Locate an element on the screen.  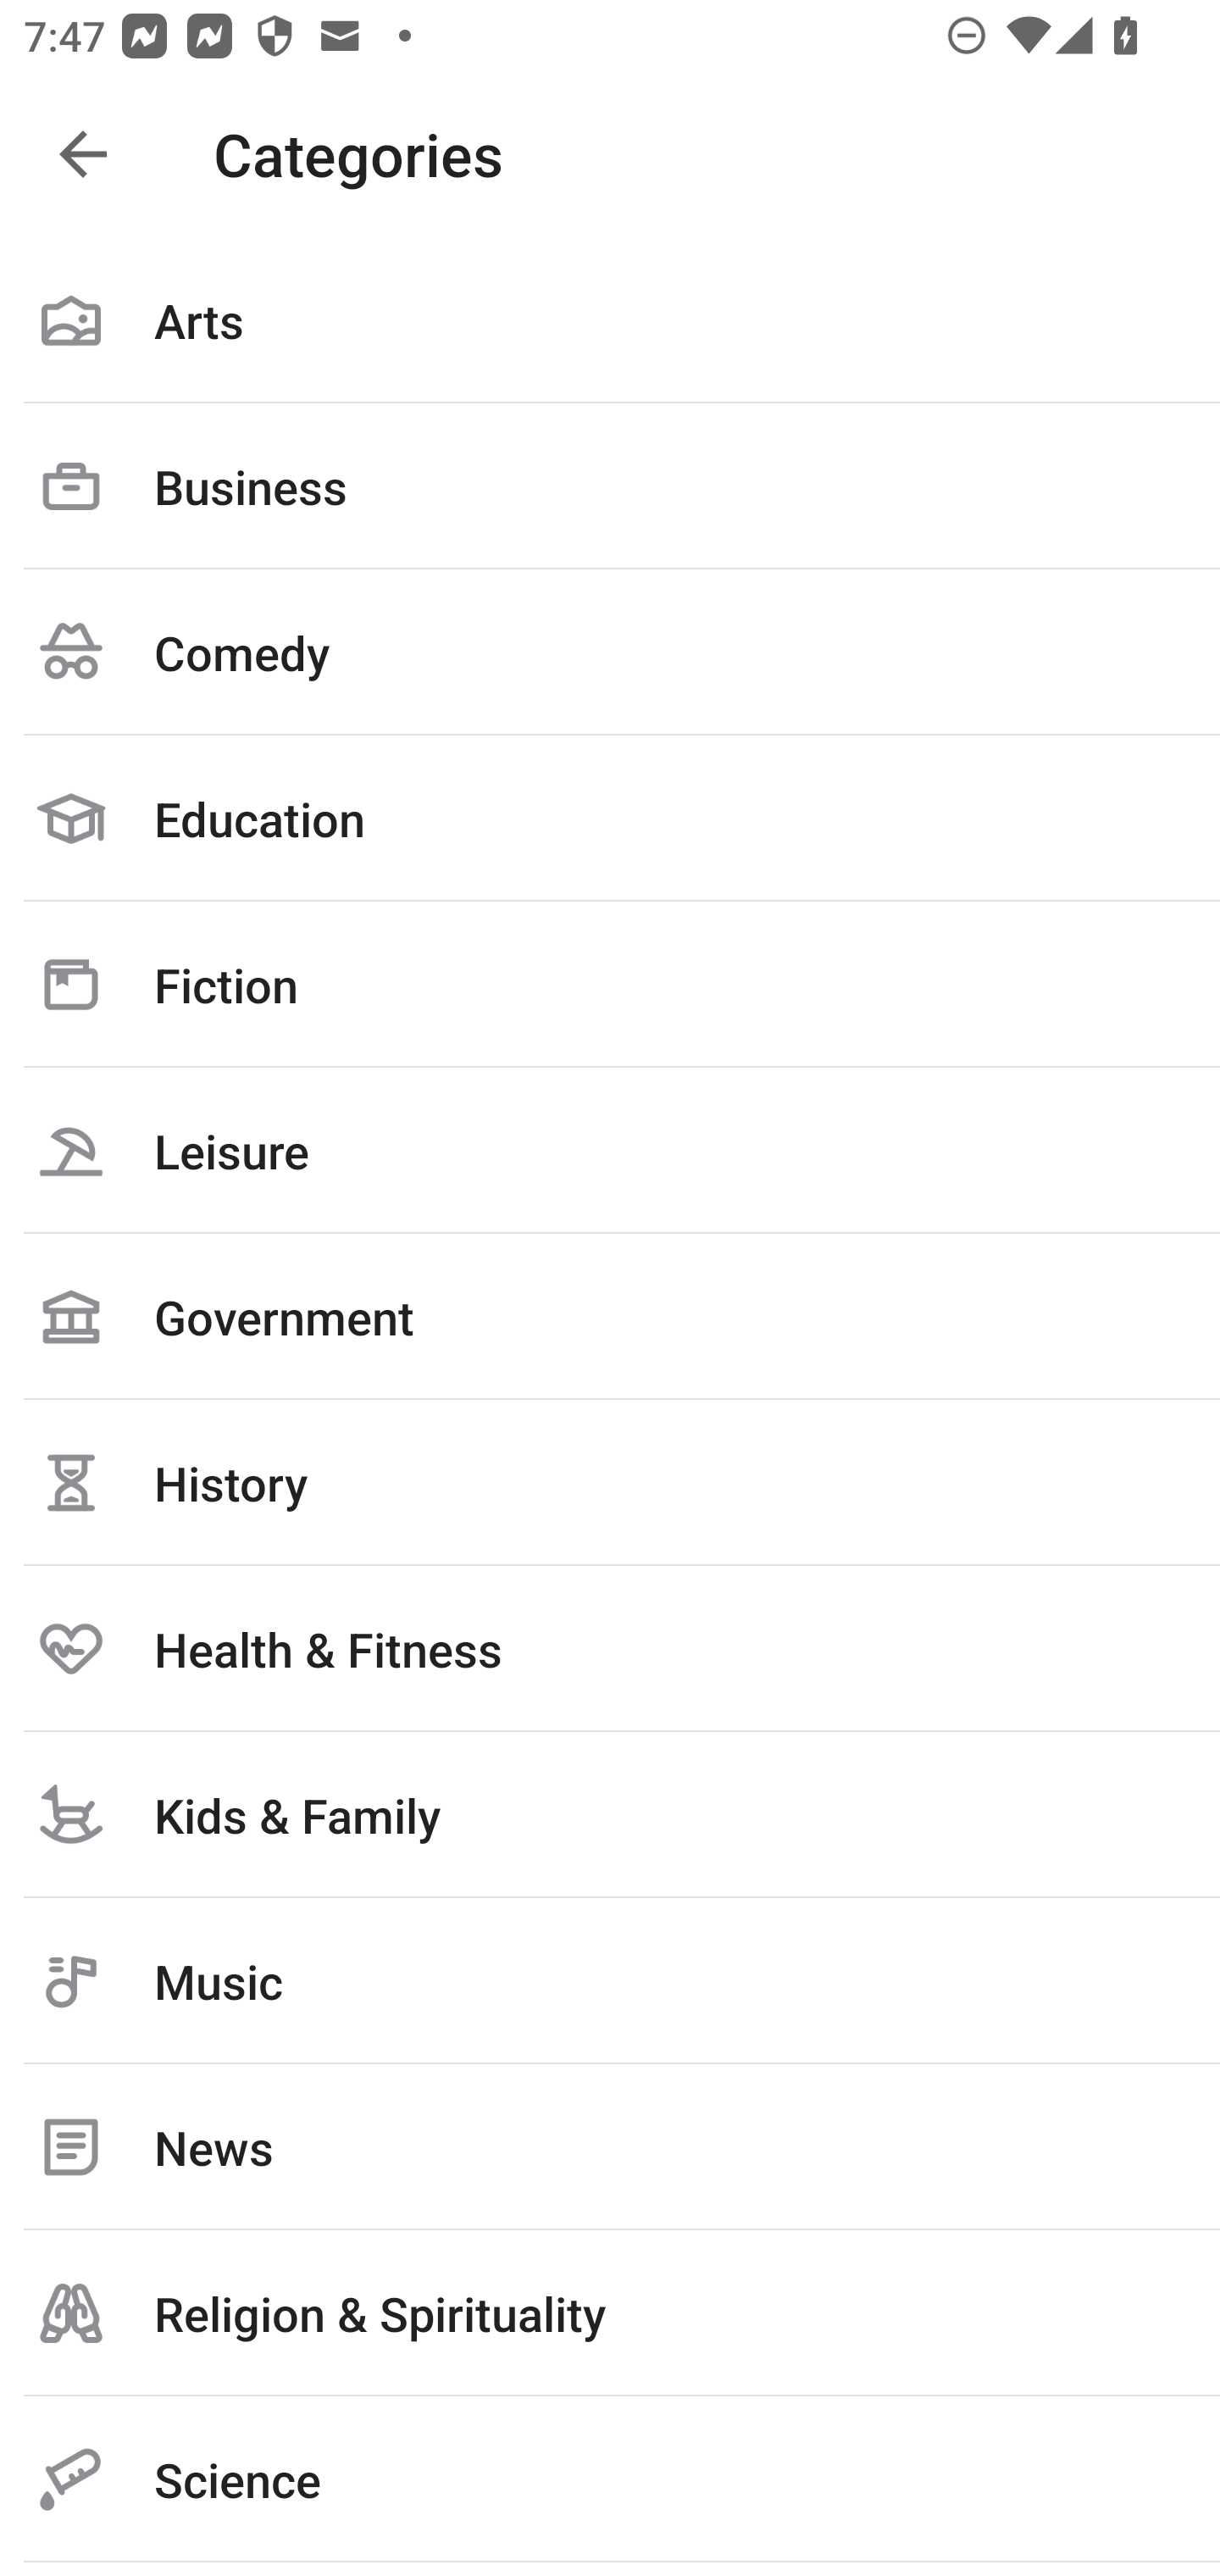
Health & Fitness is located at coordinates (610, 1648).